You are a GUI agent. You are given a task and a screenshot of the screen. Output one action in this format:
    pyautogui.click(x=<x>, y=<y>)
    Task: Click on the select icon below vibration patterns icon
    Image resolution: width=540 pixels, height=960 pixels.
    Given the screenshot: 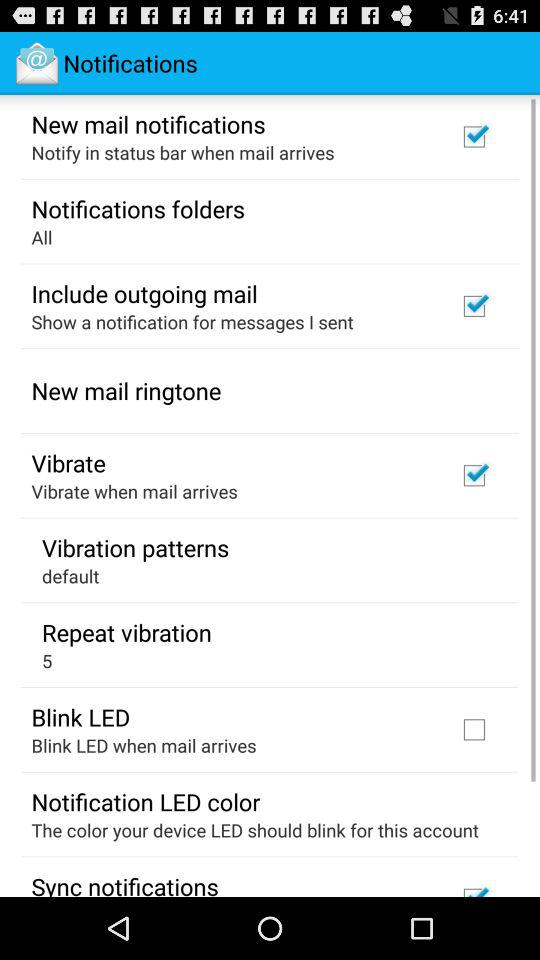 What is the action you would take?
    pyautogui.click(x=70, y=576)
    